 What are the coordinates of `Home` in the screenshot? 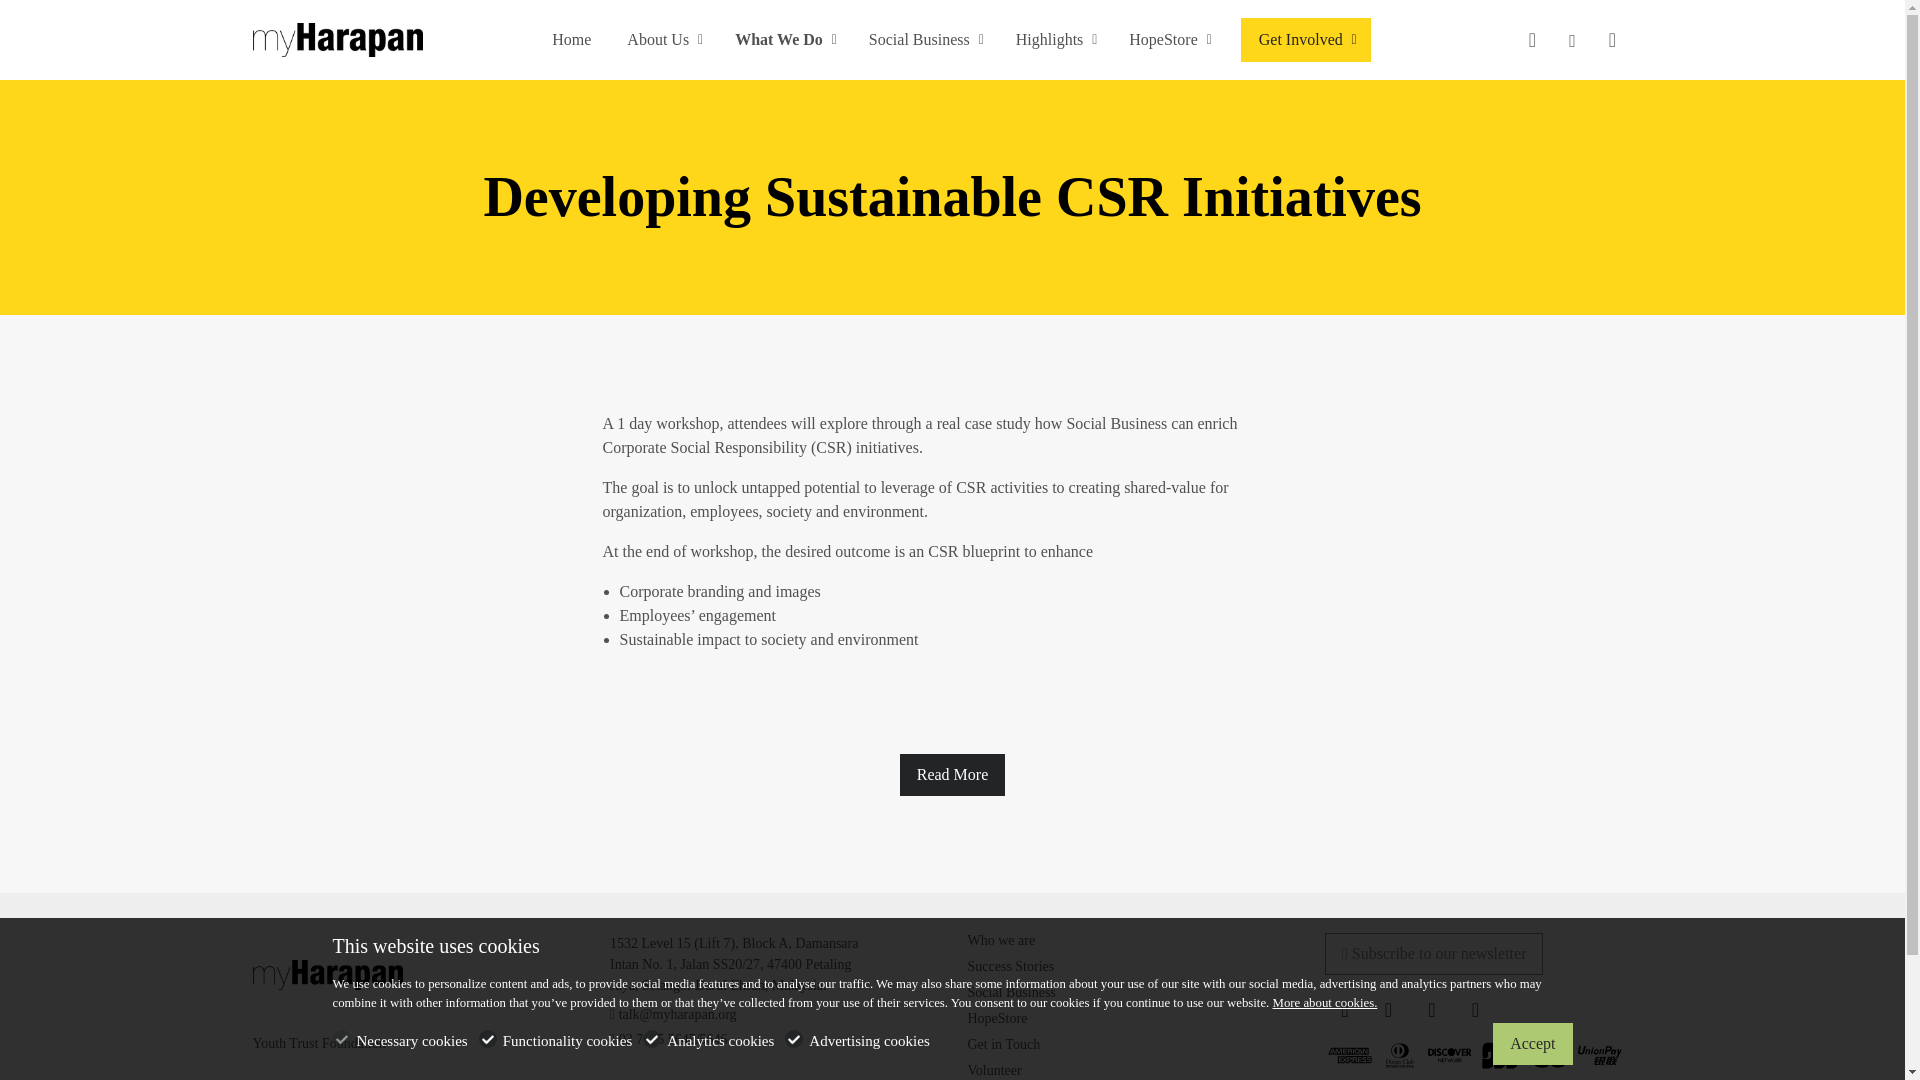 It's located at (570, 39).